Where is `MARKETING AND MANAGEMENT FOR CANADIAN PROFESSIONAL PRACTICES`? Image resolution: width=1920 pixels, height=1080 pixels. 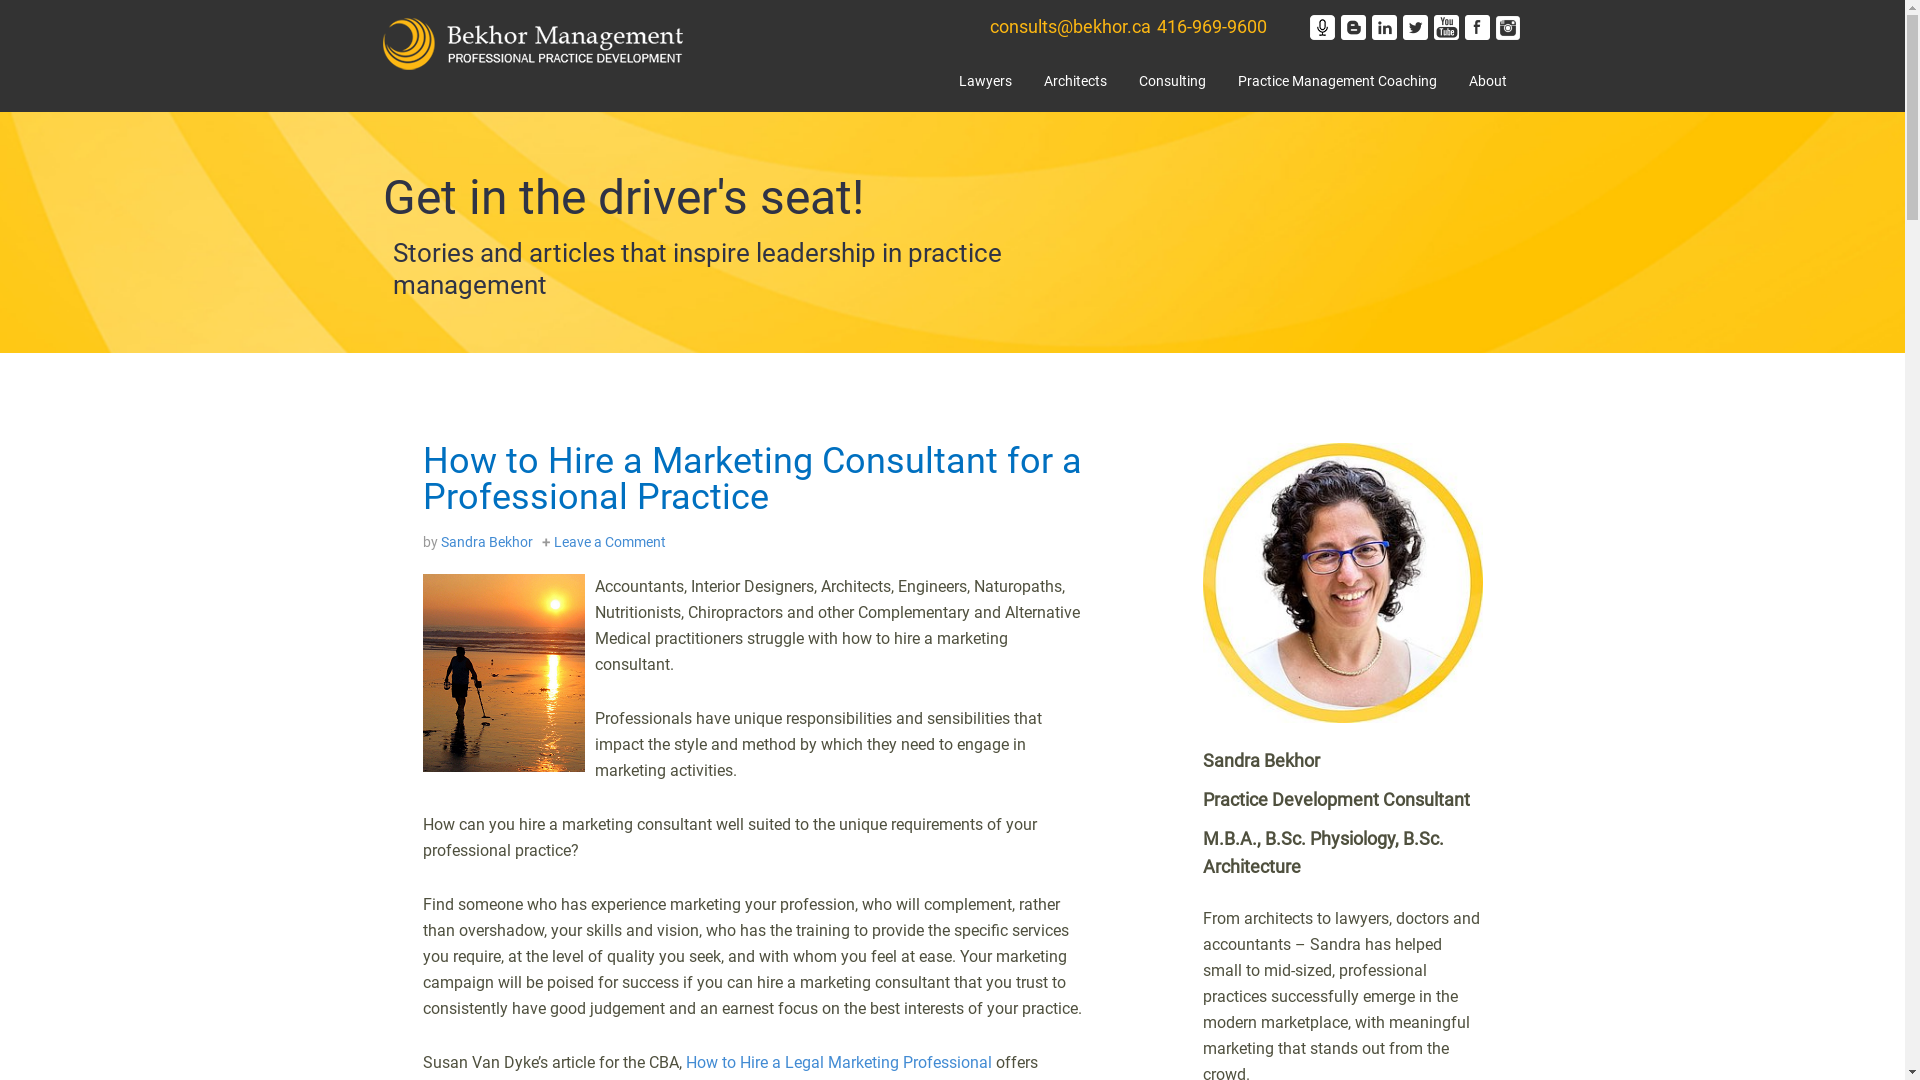 MARKETING AND MANAGEMENT FOR CANADIAN PROFESSIONAL PRACTICES is located at coordinates (532, 44).